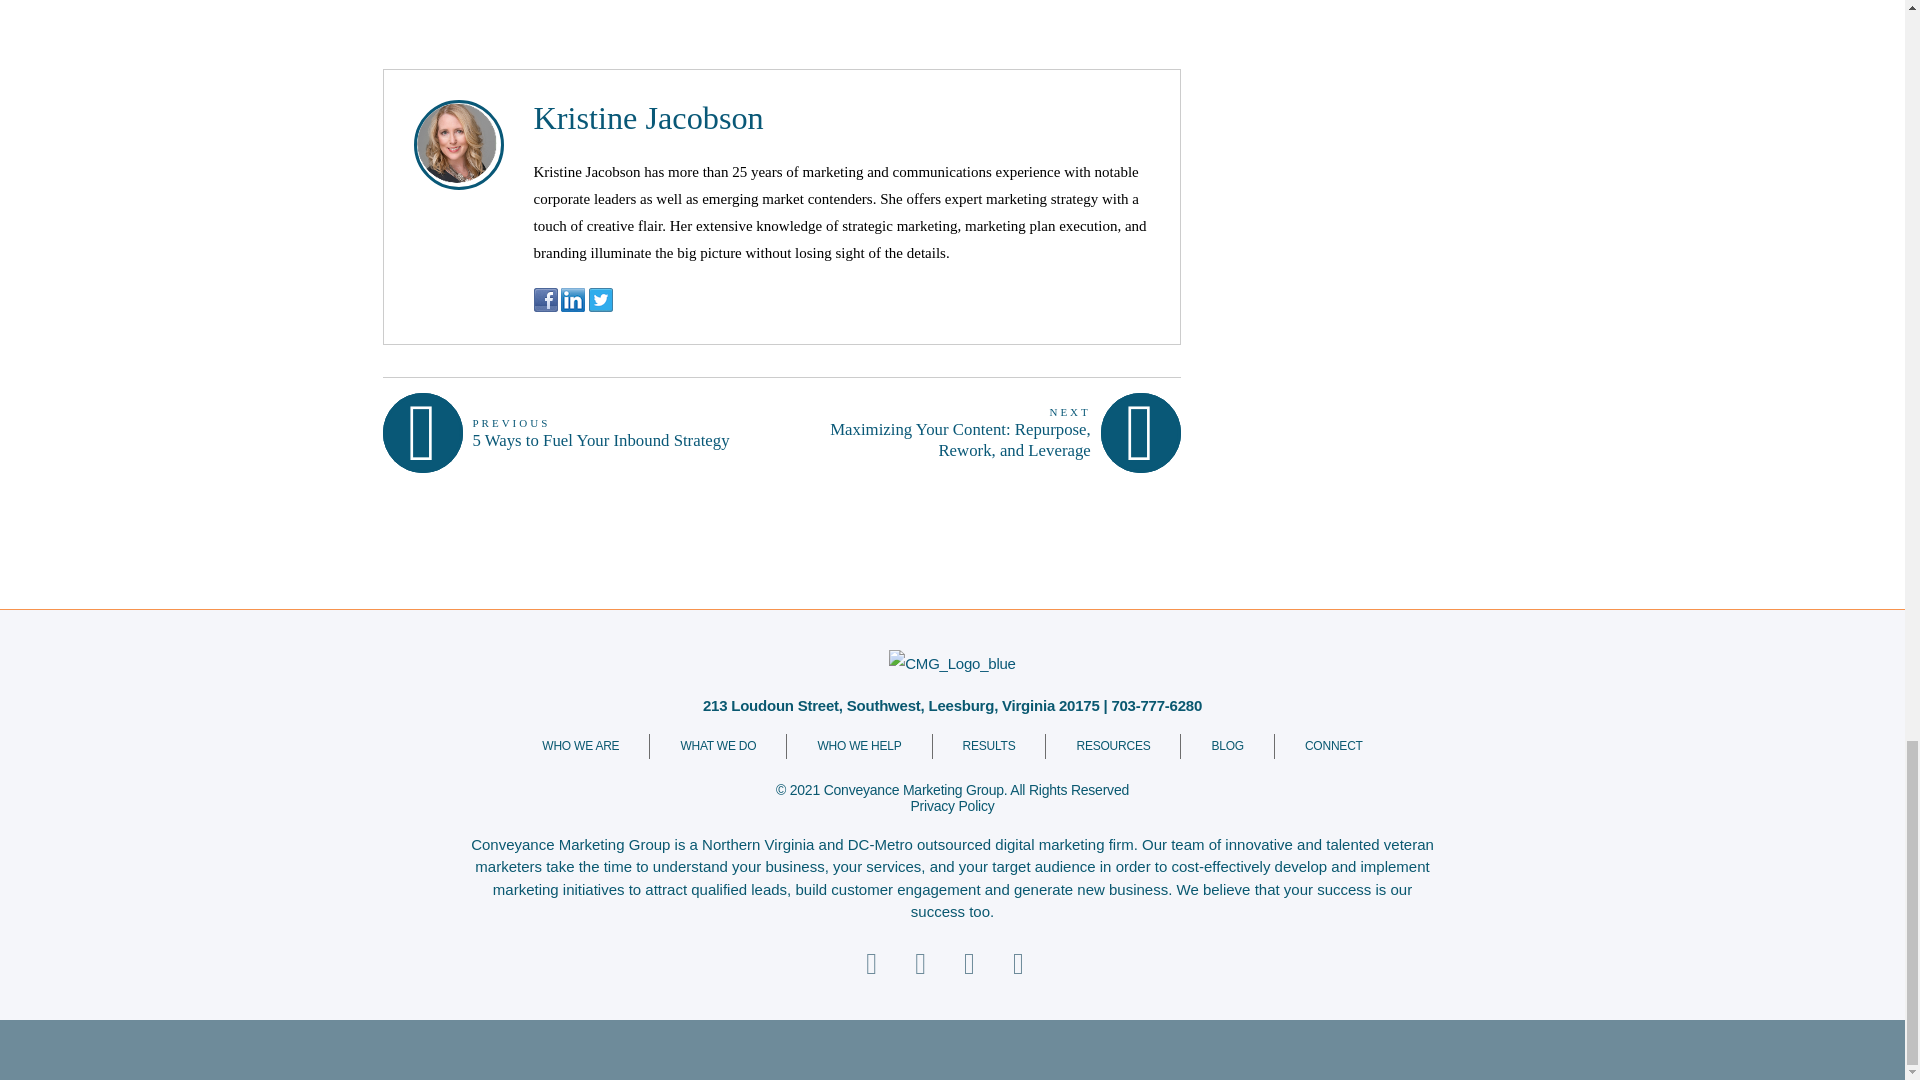 Image resolution: width=1920 pixels, height=1080 pixels. What do you see at coordinates (572, 300) in the screenshot?
I see `Facebook` at bounding box center [572, 300].